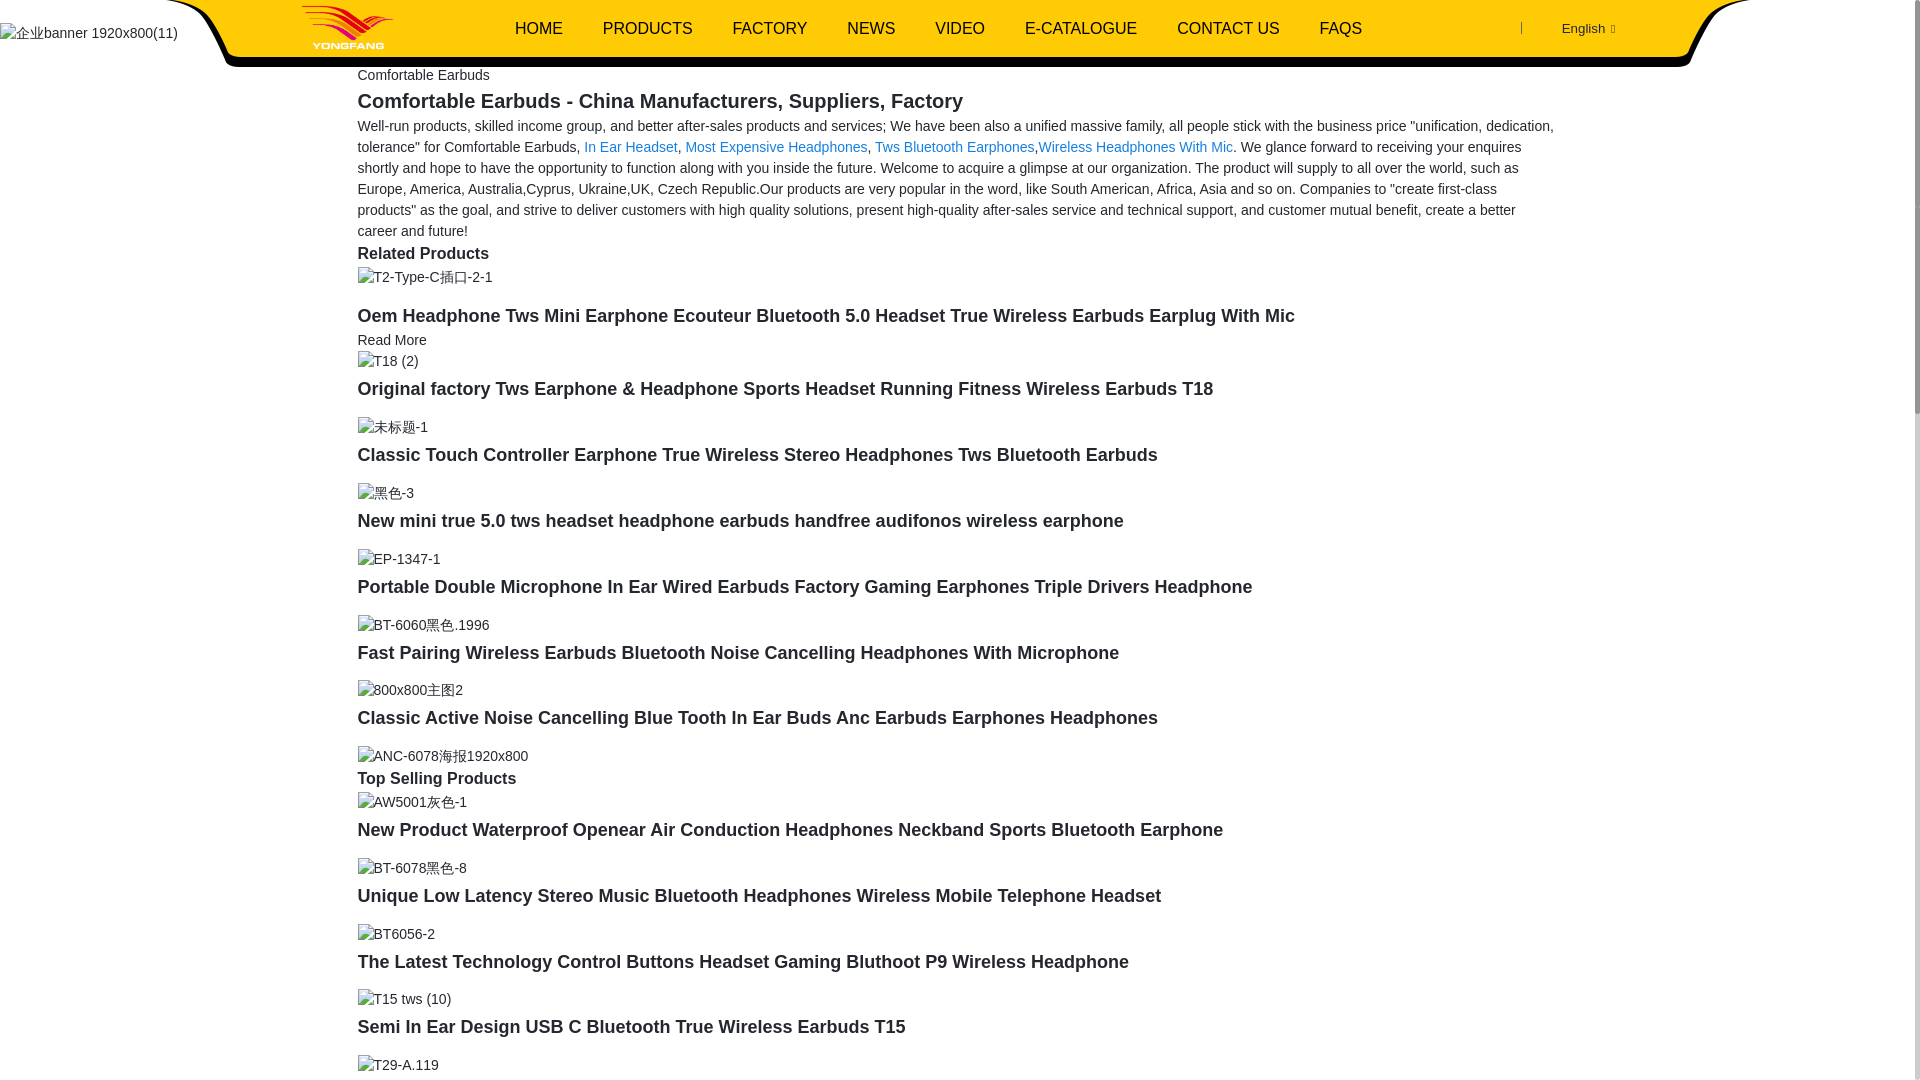  What do you see at coordinates (1080, 28) in the screenshot?
I see `E-CATALOGUE` at bounding box center [1080, 28].